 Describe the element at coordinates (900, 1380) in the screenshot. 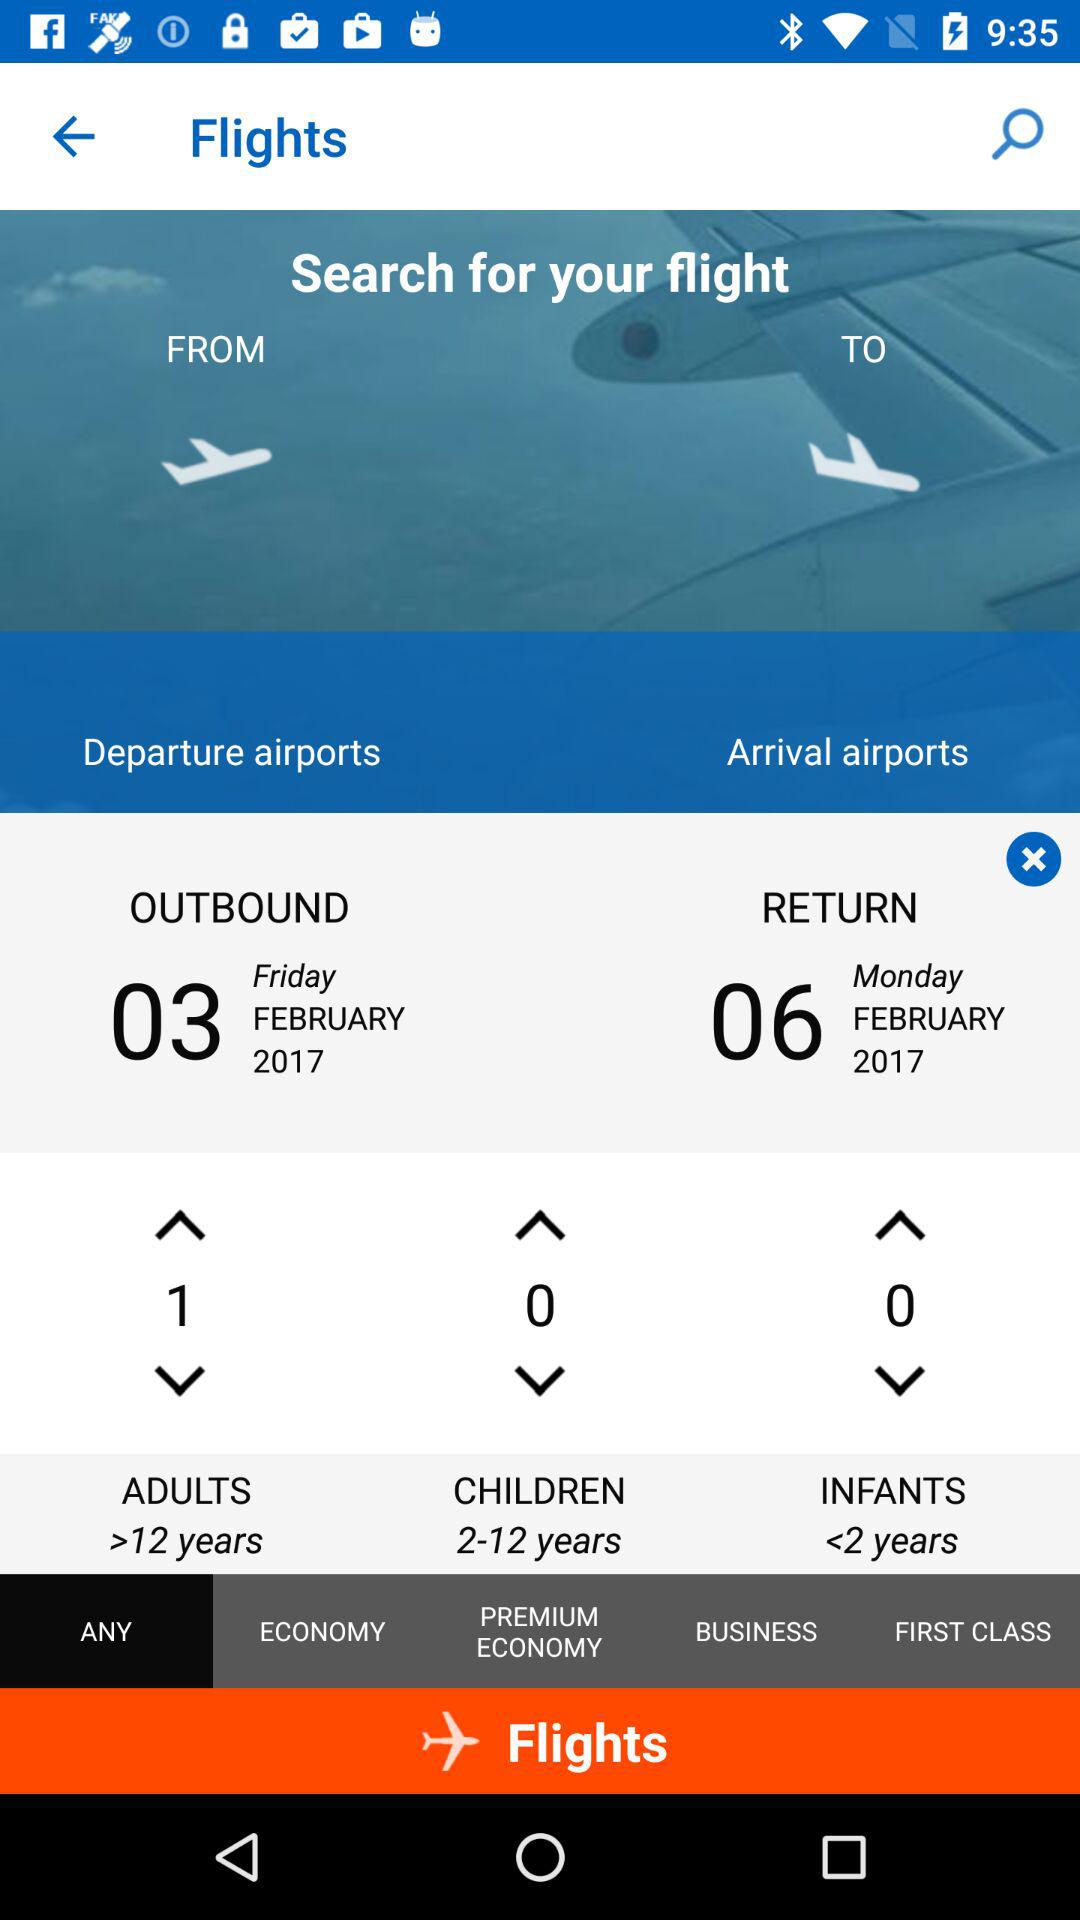

I see `lower number of infants` at that location.